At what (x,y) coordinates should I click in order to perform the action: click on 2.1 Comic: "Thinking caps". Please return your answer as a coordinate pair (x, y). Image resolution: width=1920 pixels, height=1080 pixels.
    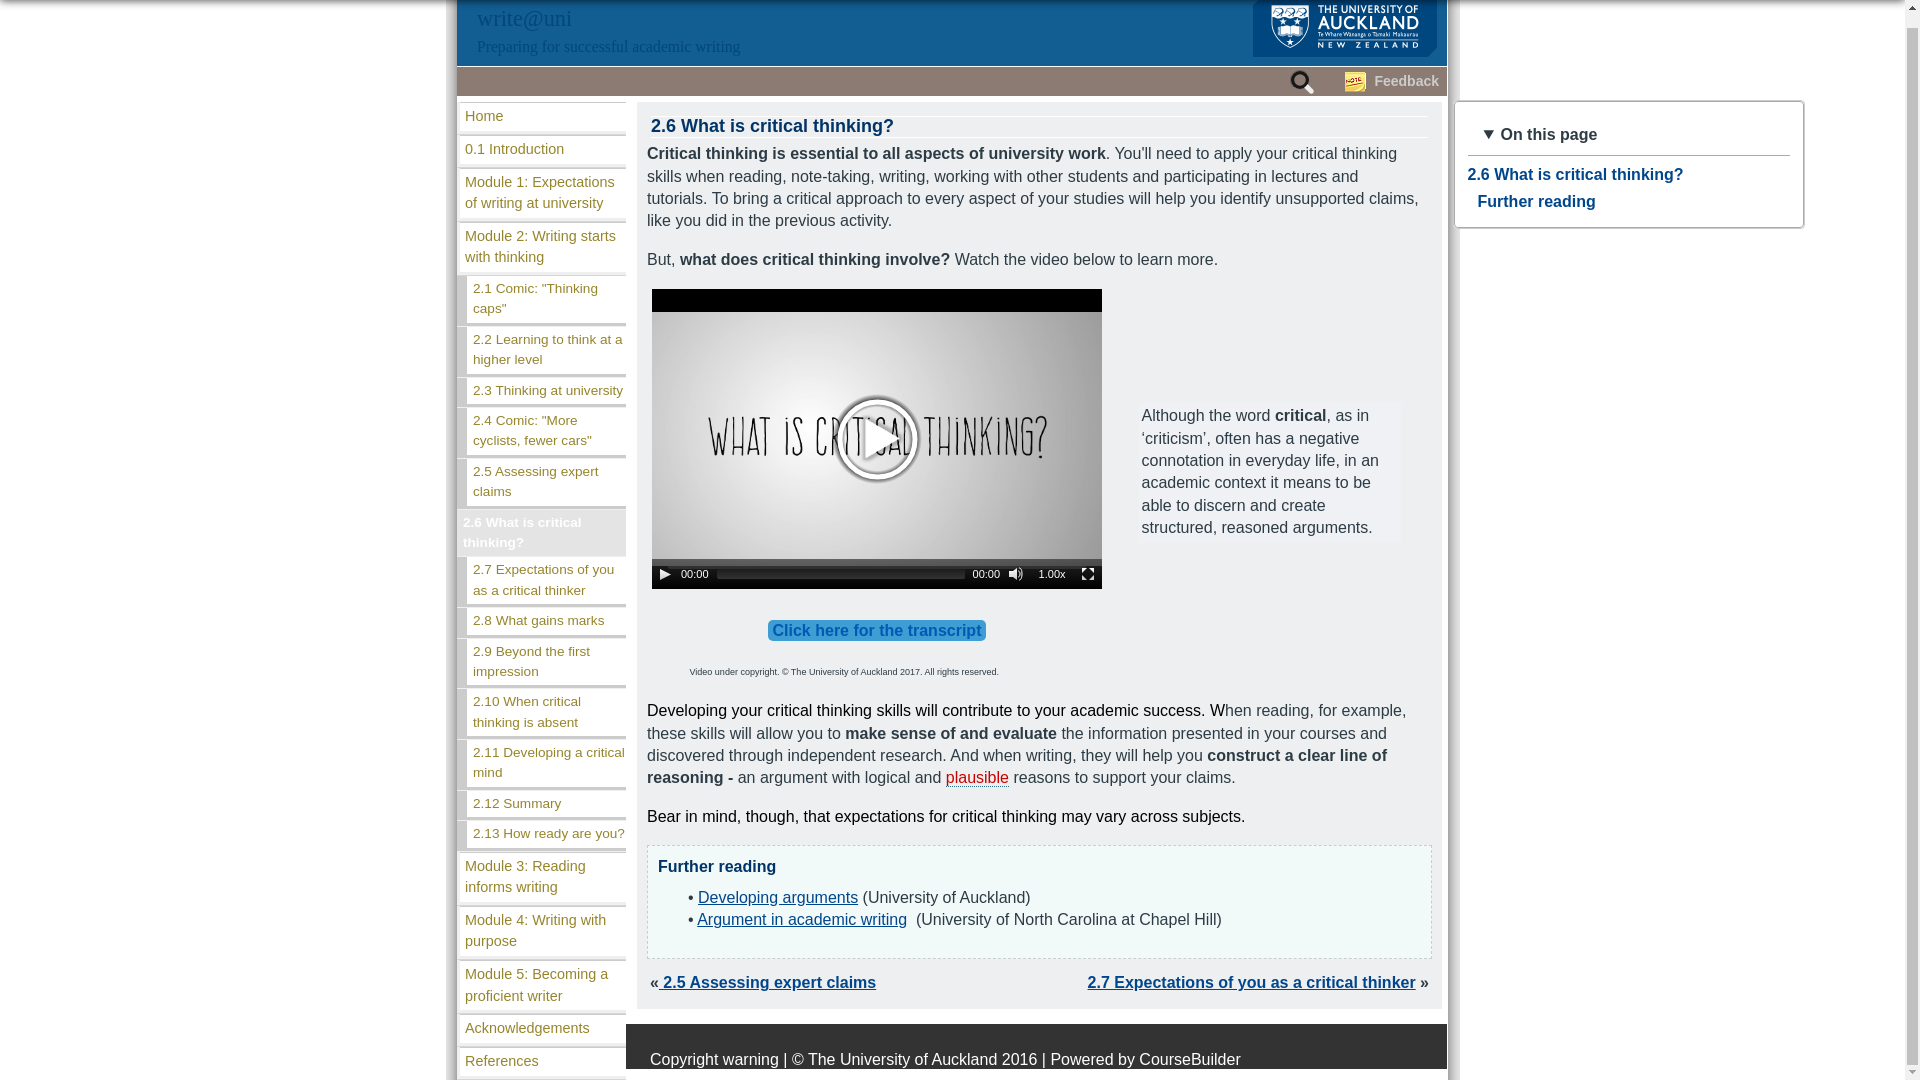
    Looking at the image, I should click on (546, 299).